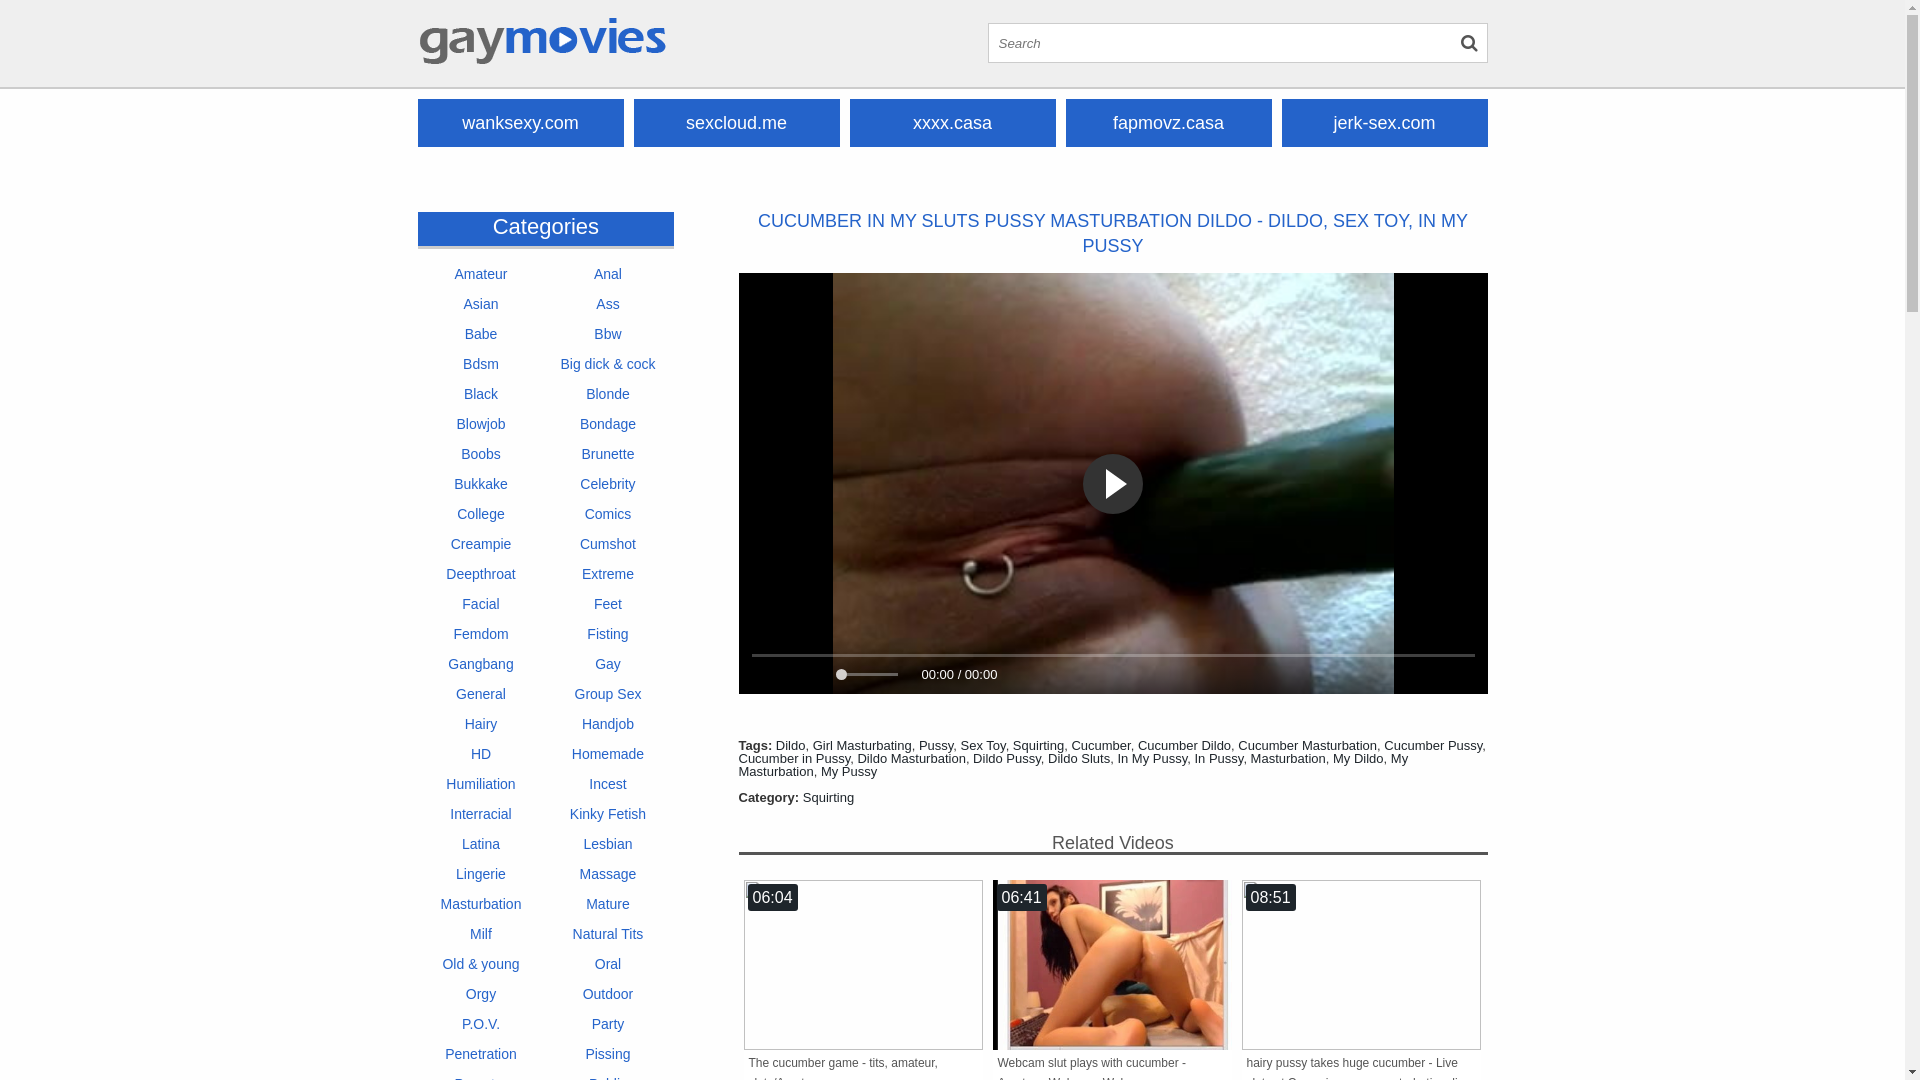 This screenshot has width=1920, height=1080. I want to click on Celebrity, so click(608, 484).